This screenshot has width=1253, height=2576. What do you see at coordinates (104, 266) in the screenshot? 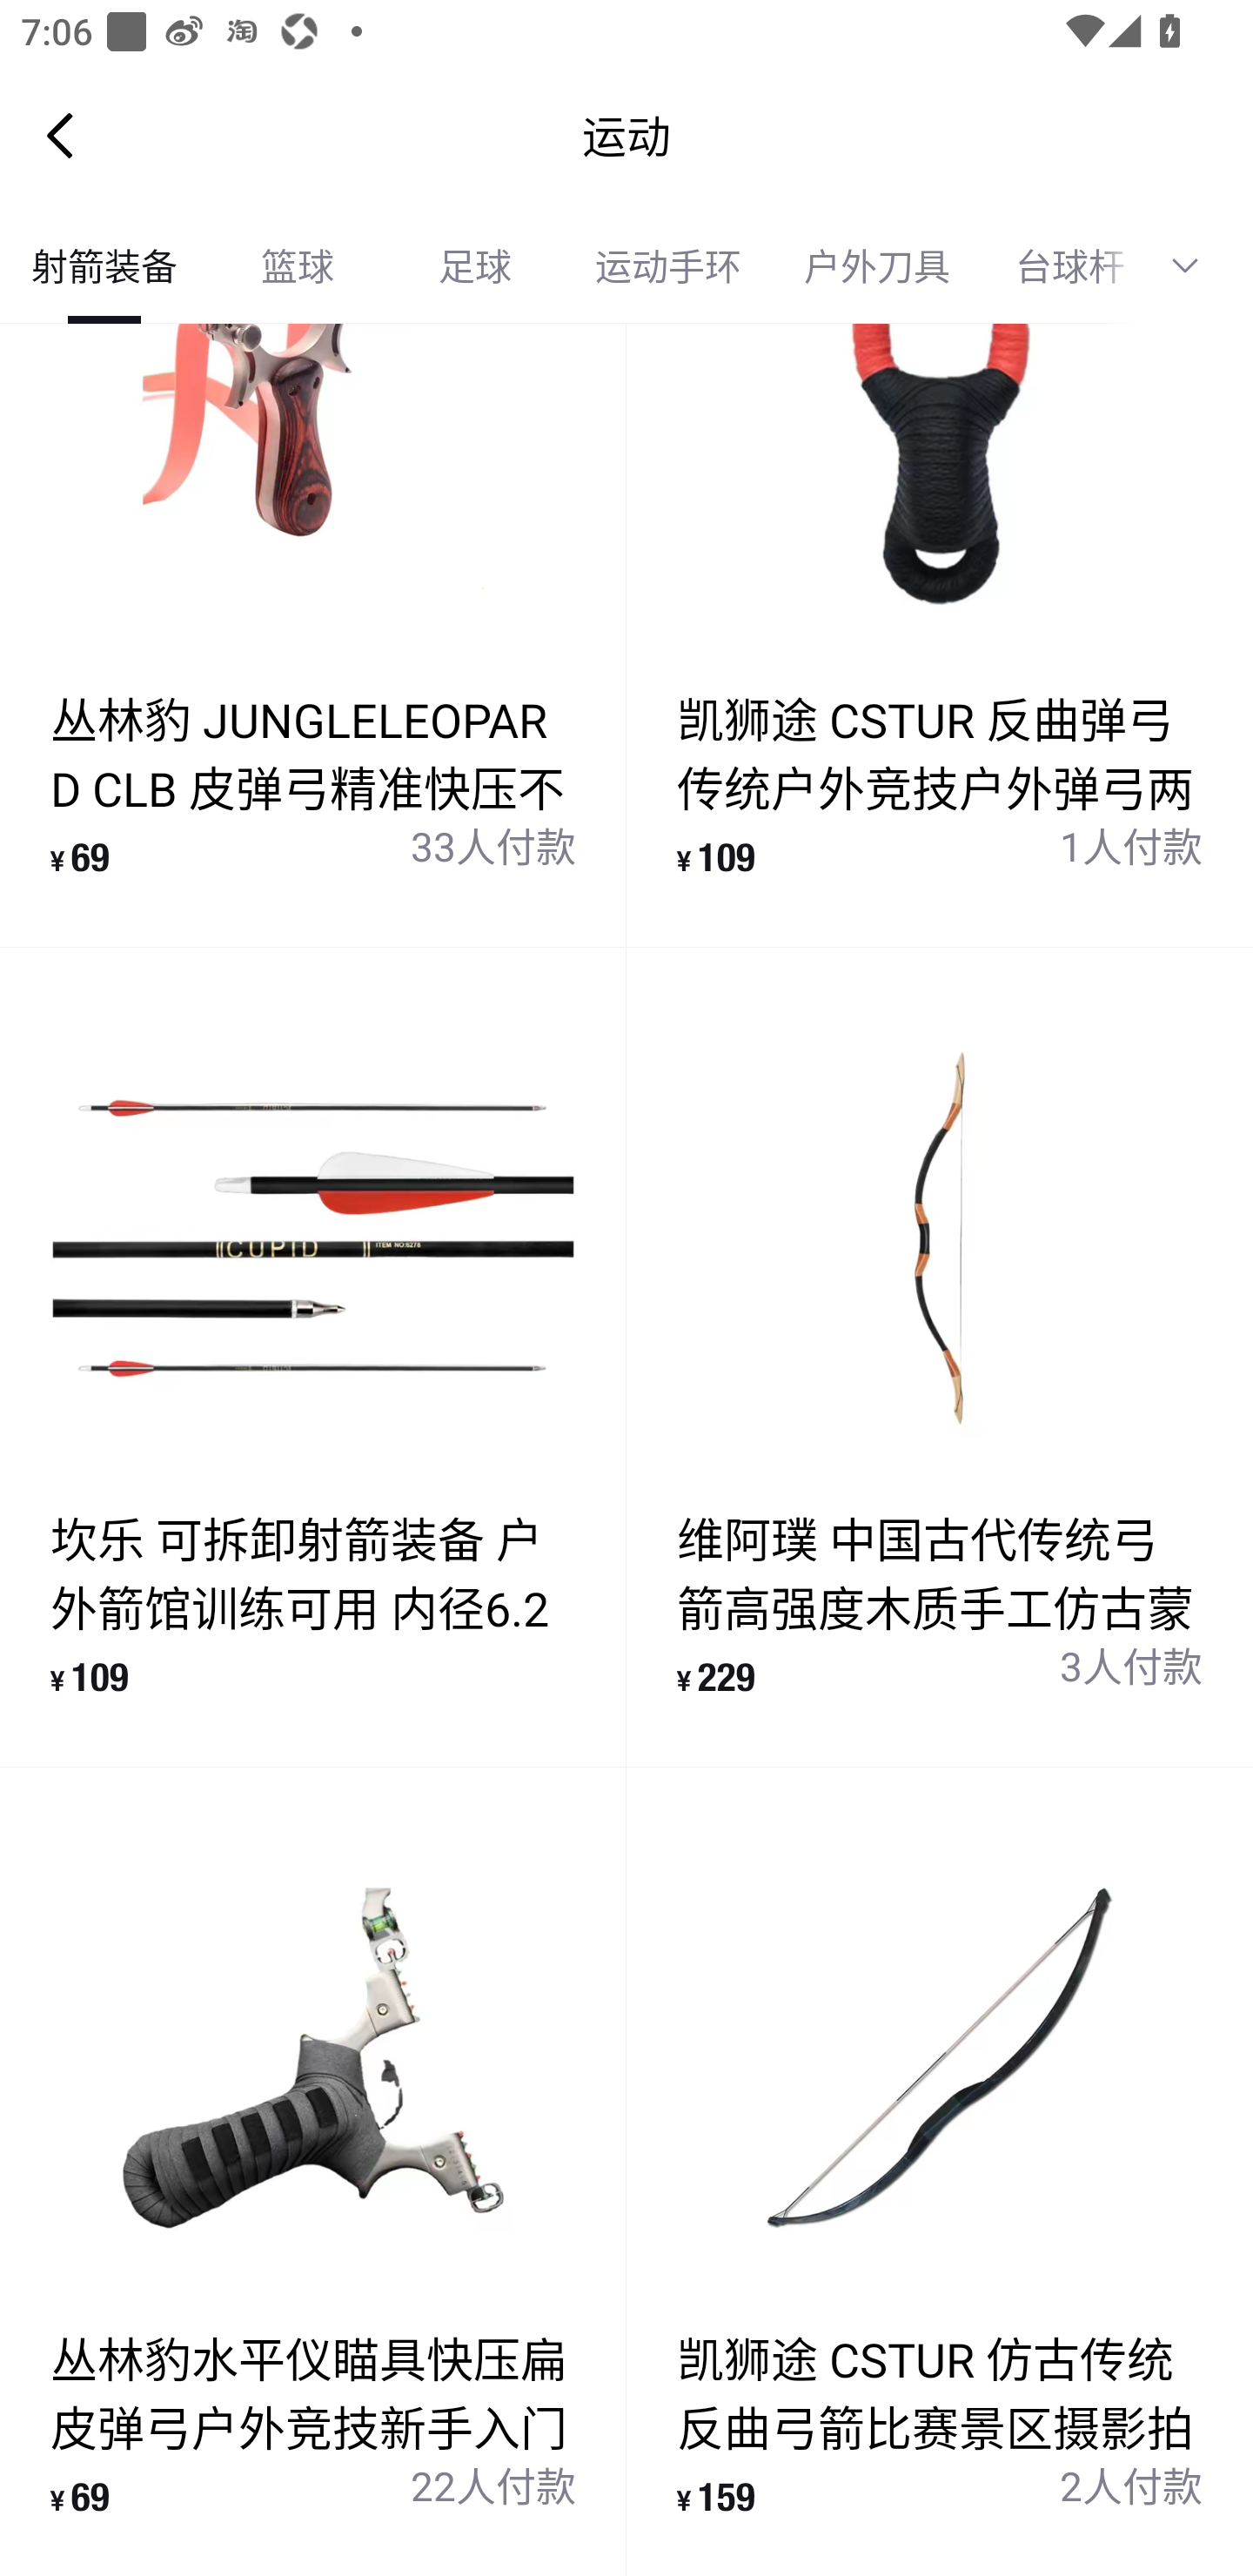
I see `射箭装备` at bounding box center [104, 266].